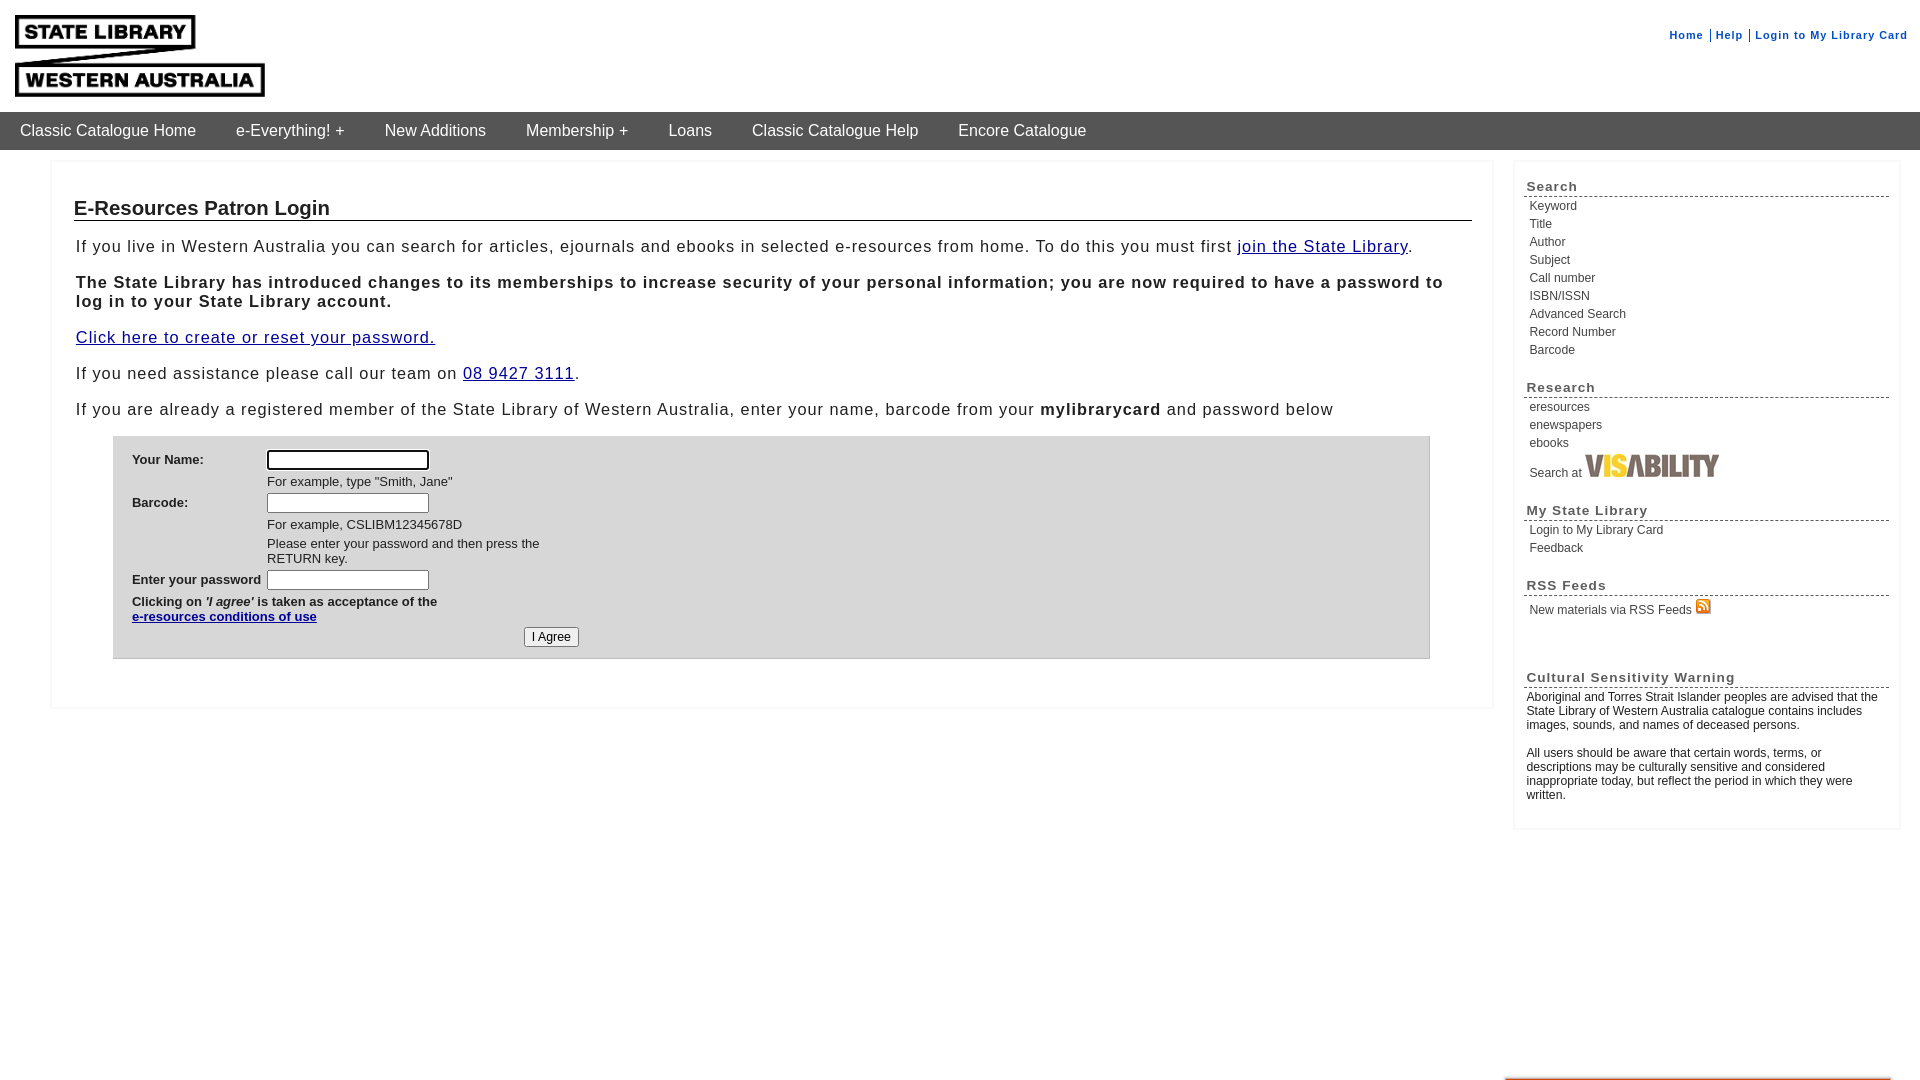 Image resolution: width=1920 pixels, height=1080 pixels. What do you see at coordinates (1708, 425) in the screenshot?
I see `enewspapers` at bounding box center [1708, 425].